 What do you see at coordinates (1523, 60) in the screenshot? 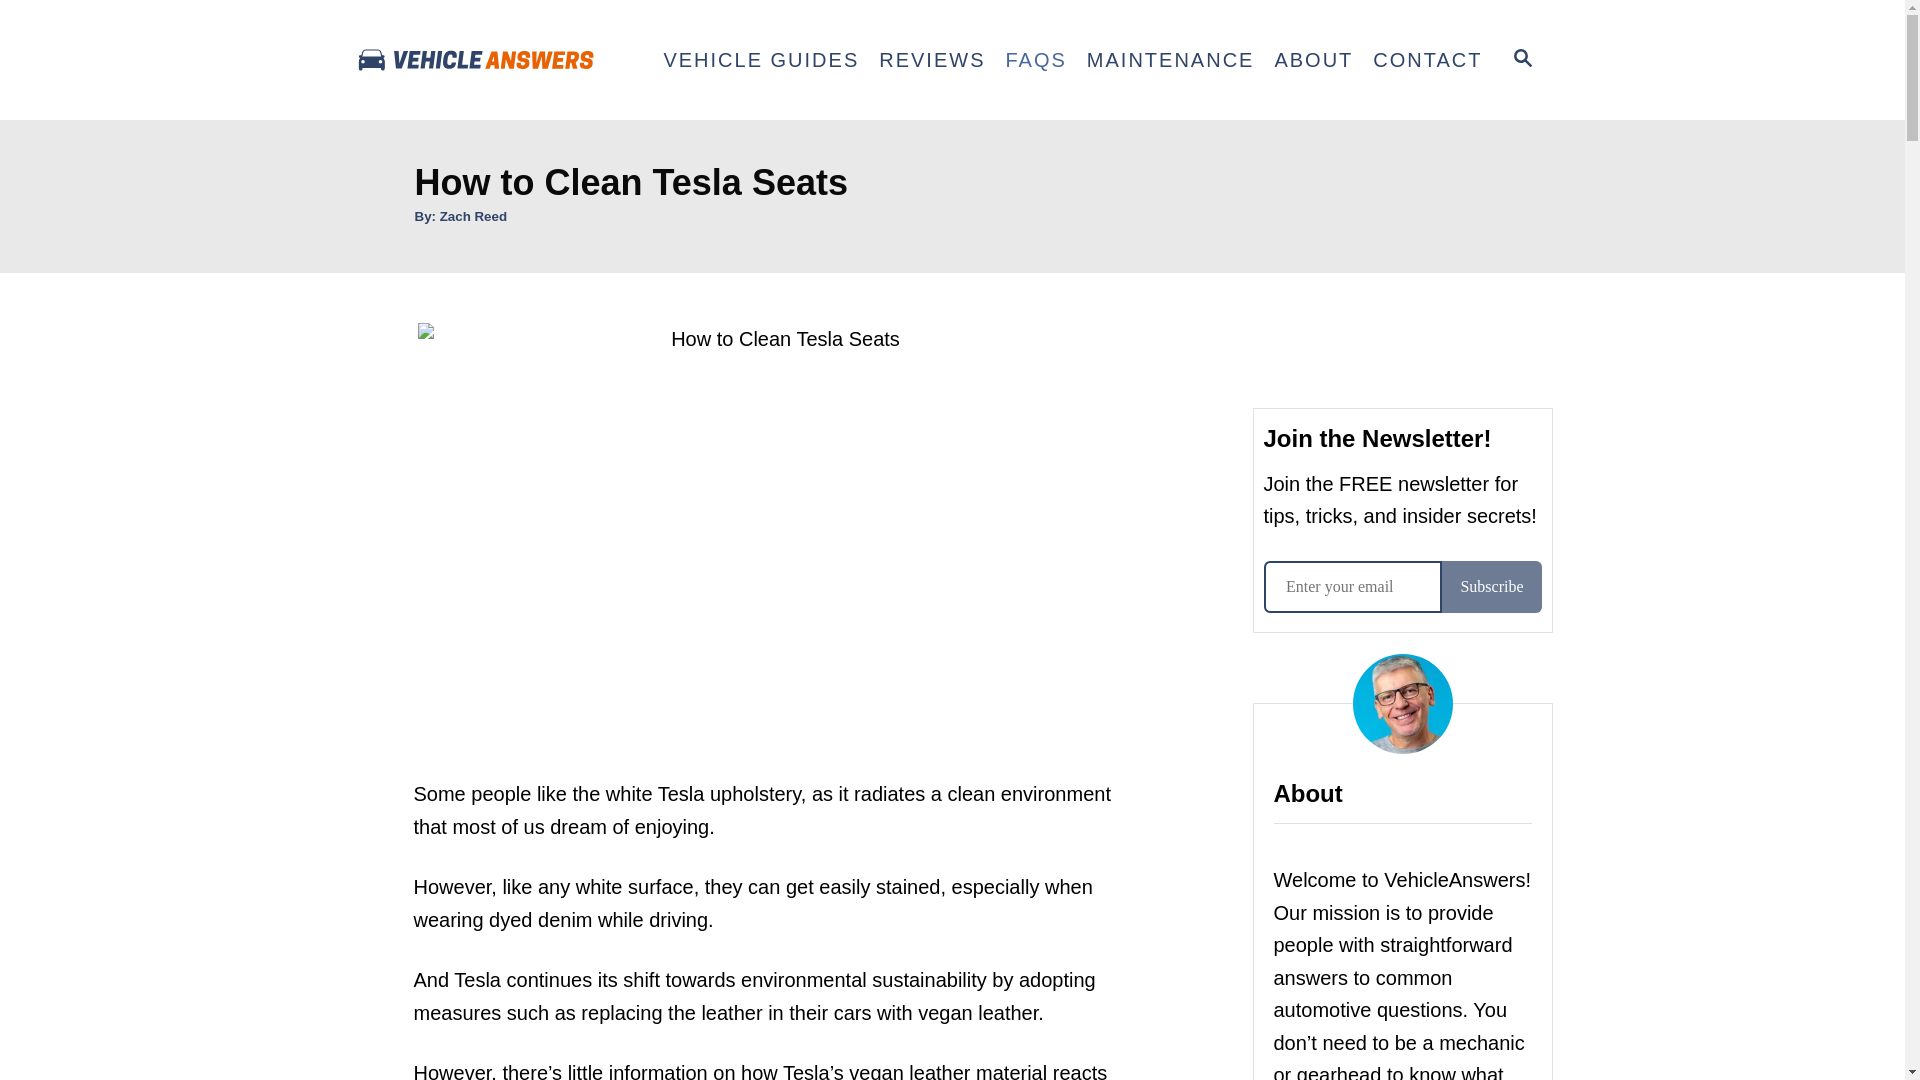
I see `SEARCH` at bounding box center [1523, 60].